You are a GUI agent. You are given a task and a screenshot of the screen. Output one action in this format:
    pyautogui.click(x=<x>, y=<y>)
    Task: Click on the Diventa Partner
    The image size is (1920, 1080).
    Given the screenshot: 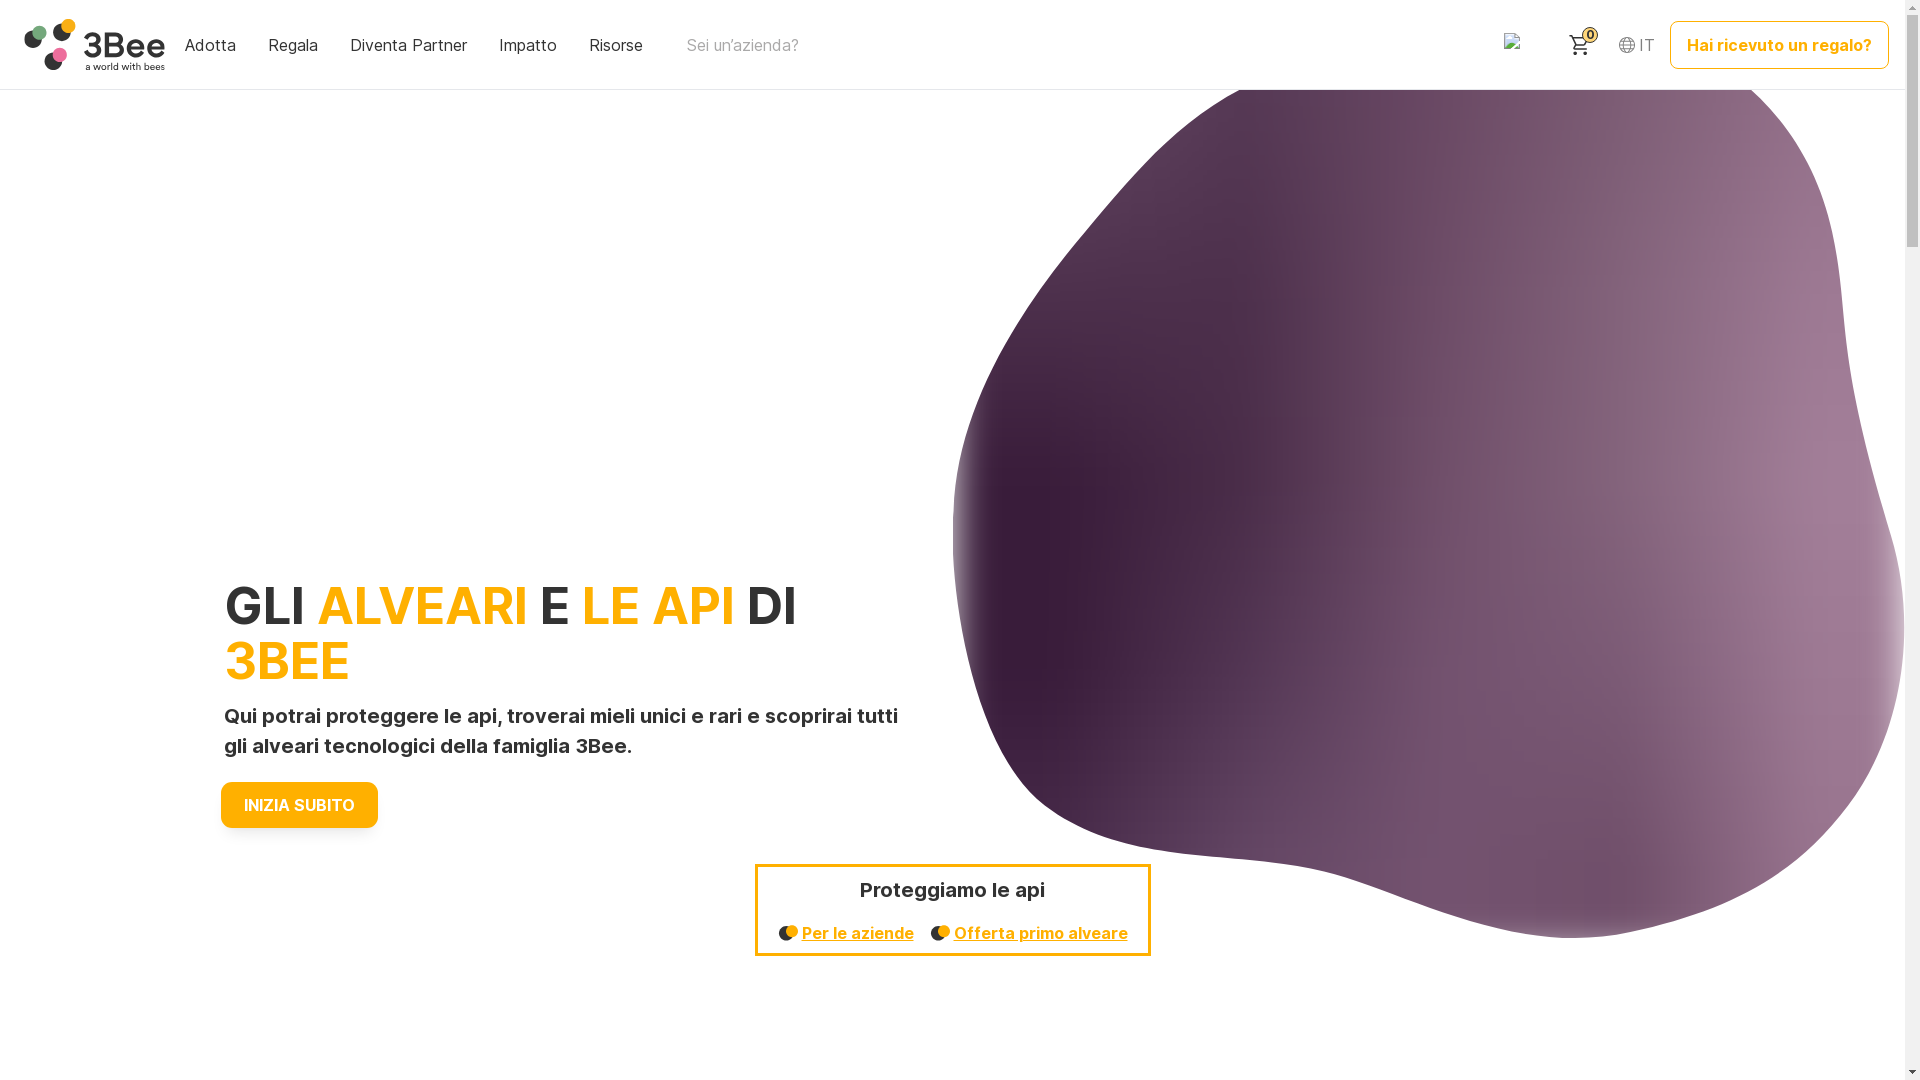 What is the action you would take?
    pyautogui.click(x=410, y=44)
    